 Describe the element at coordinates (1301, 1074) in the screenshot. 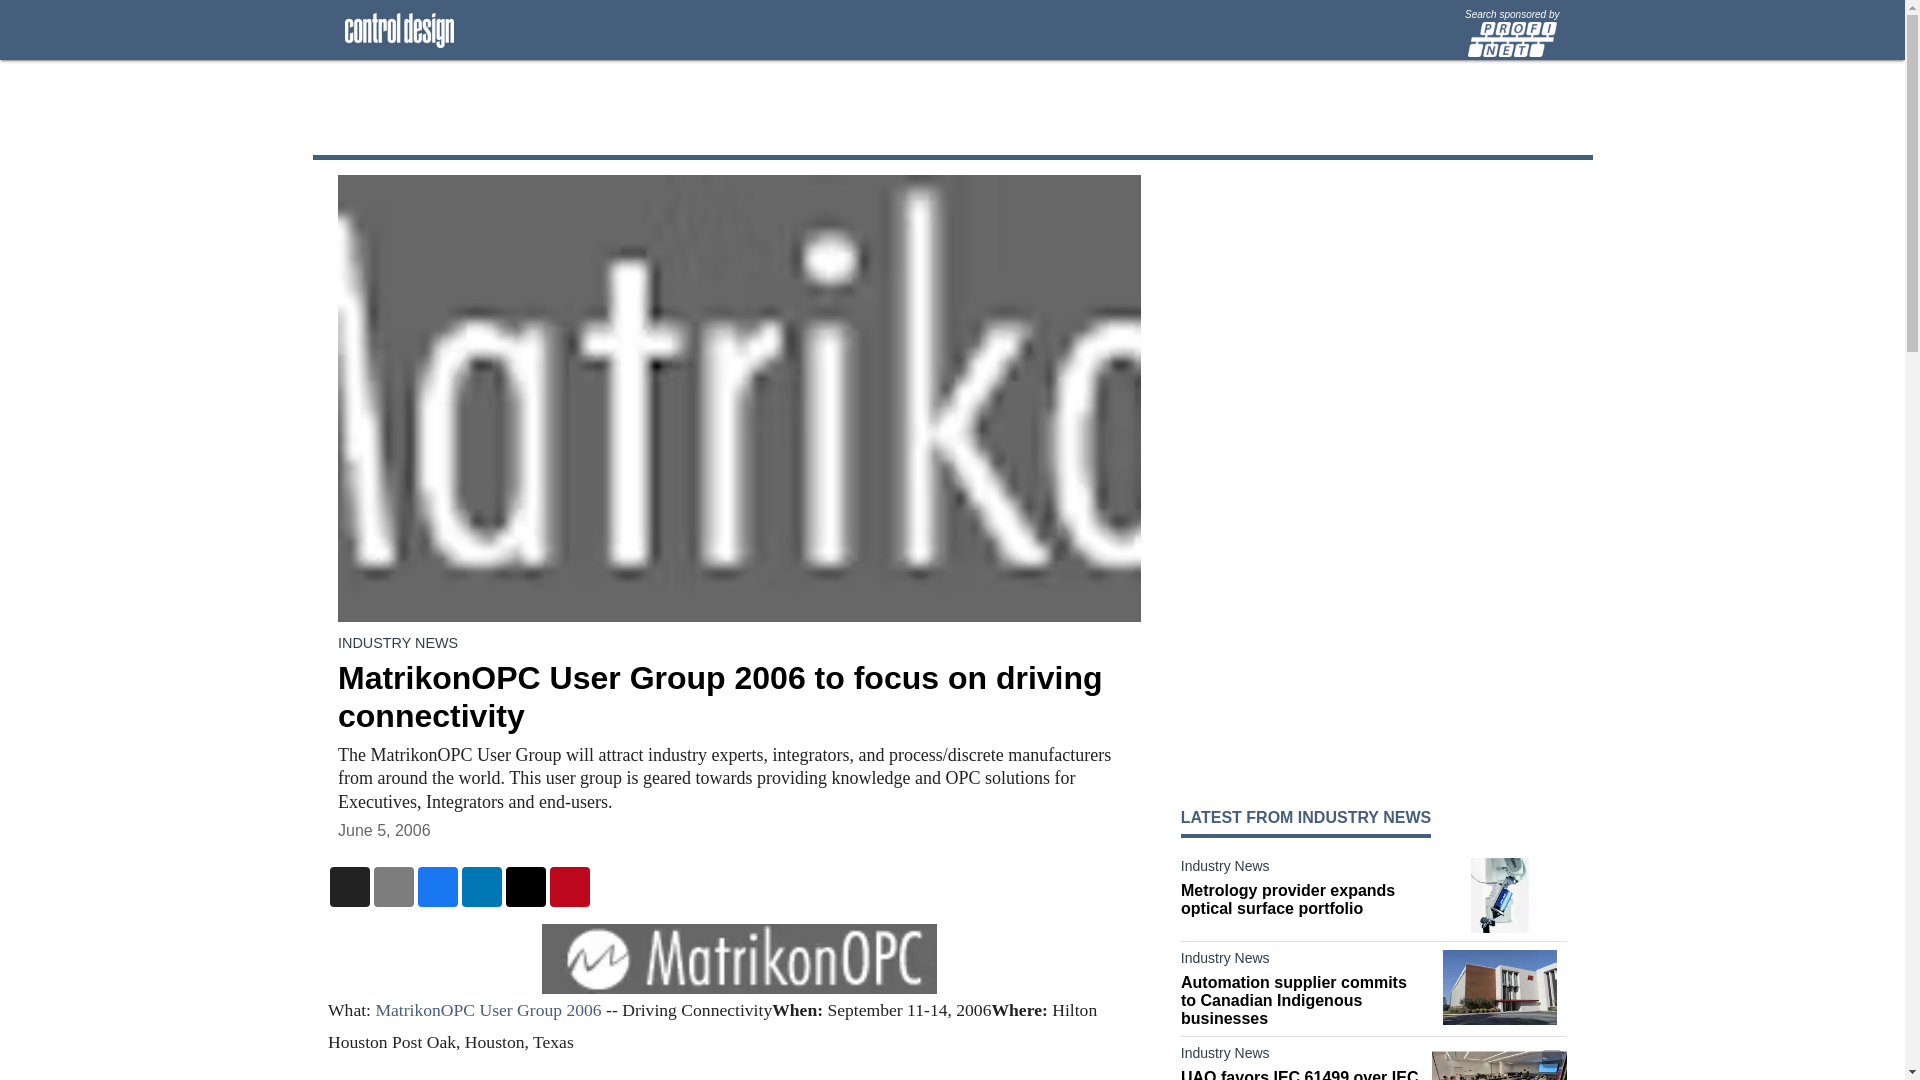

I see `UAO favors IEC 61499 over IEC 61131` at that location.